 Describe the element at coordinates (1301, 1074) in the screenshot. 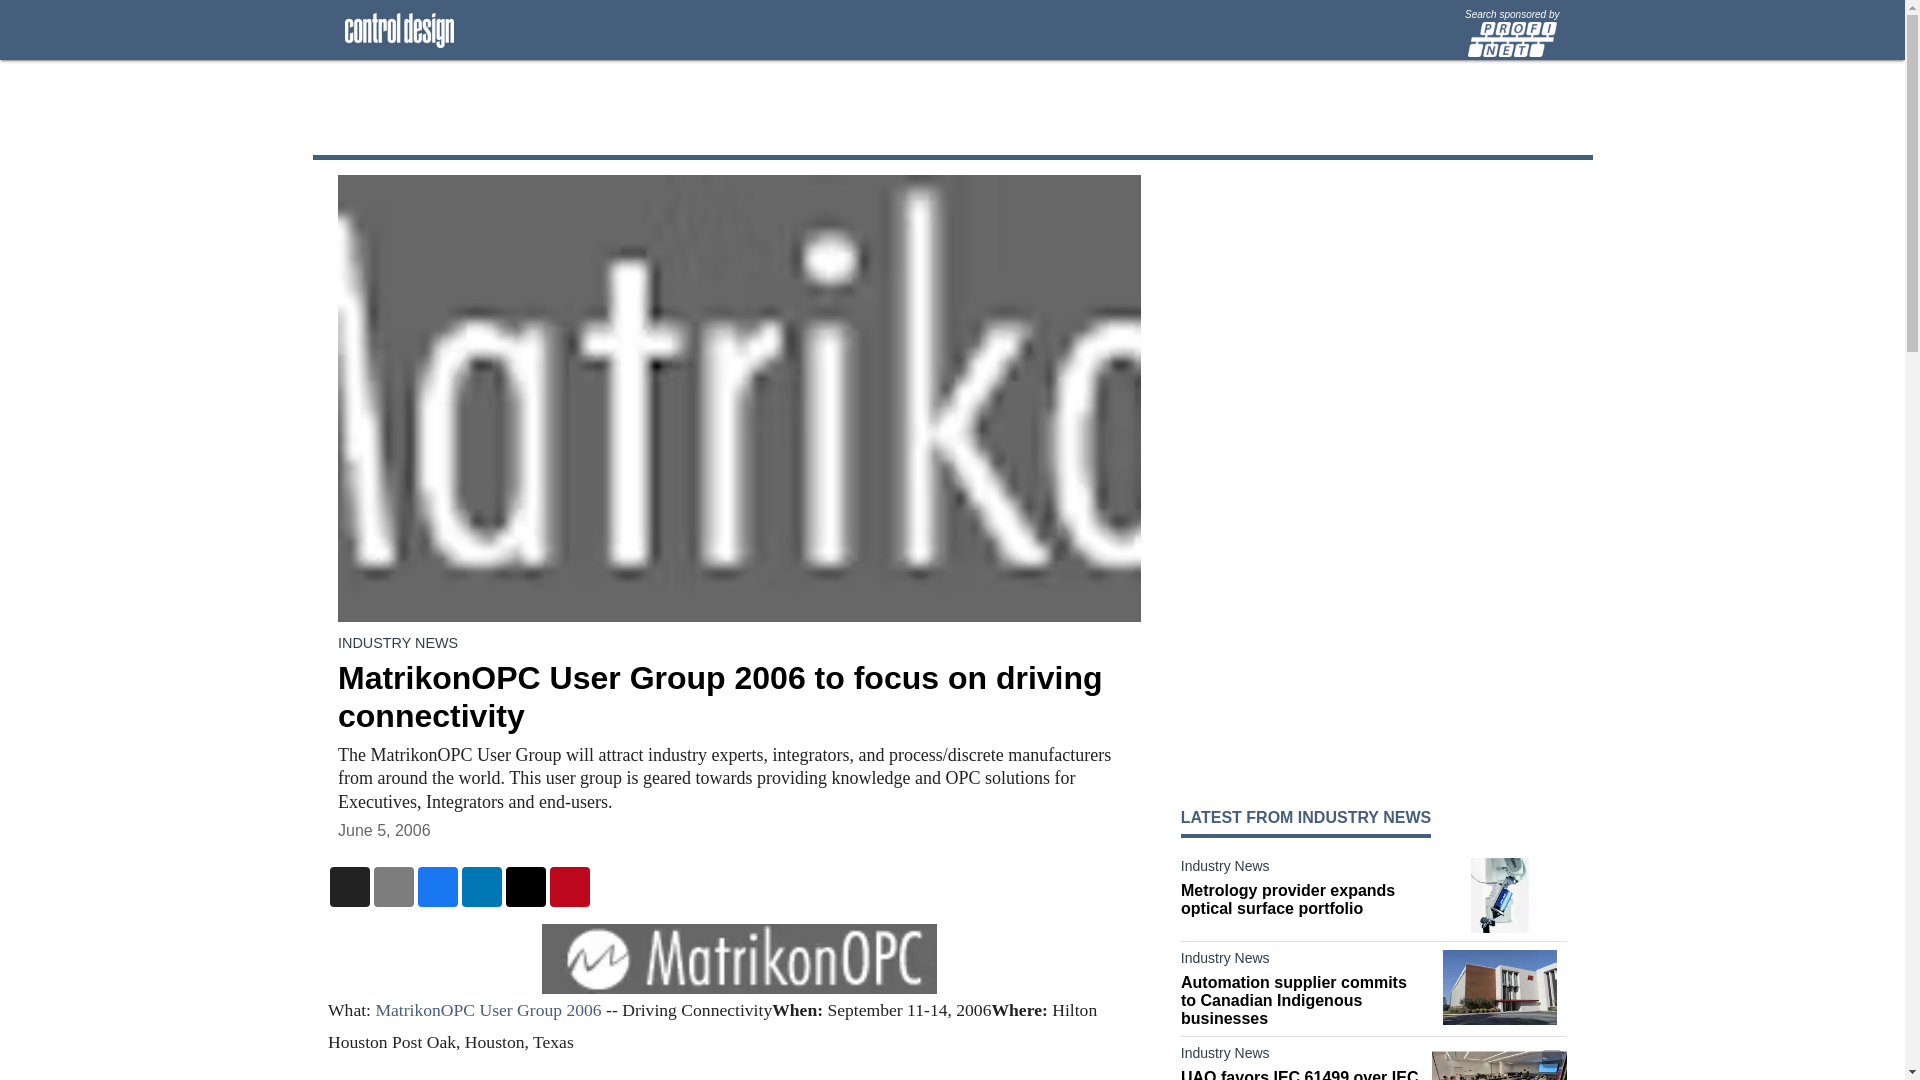

I see `UAO favors IEC 61499 over IEC 61131` at that location.